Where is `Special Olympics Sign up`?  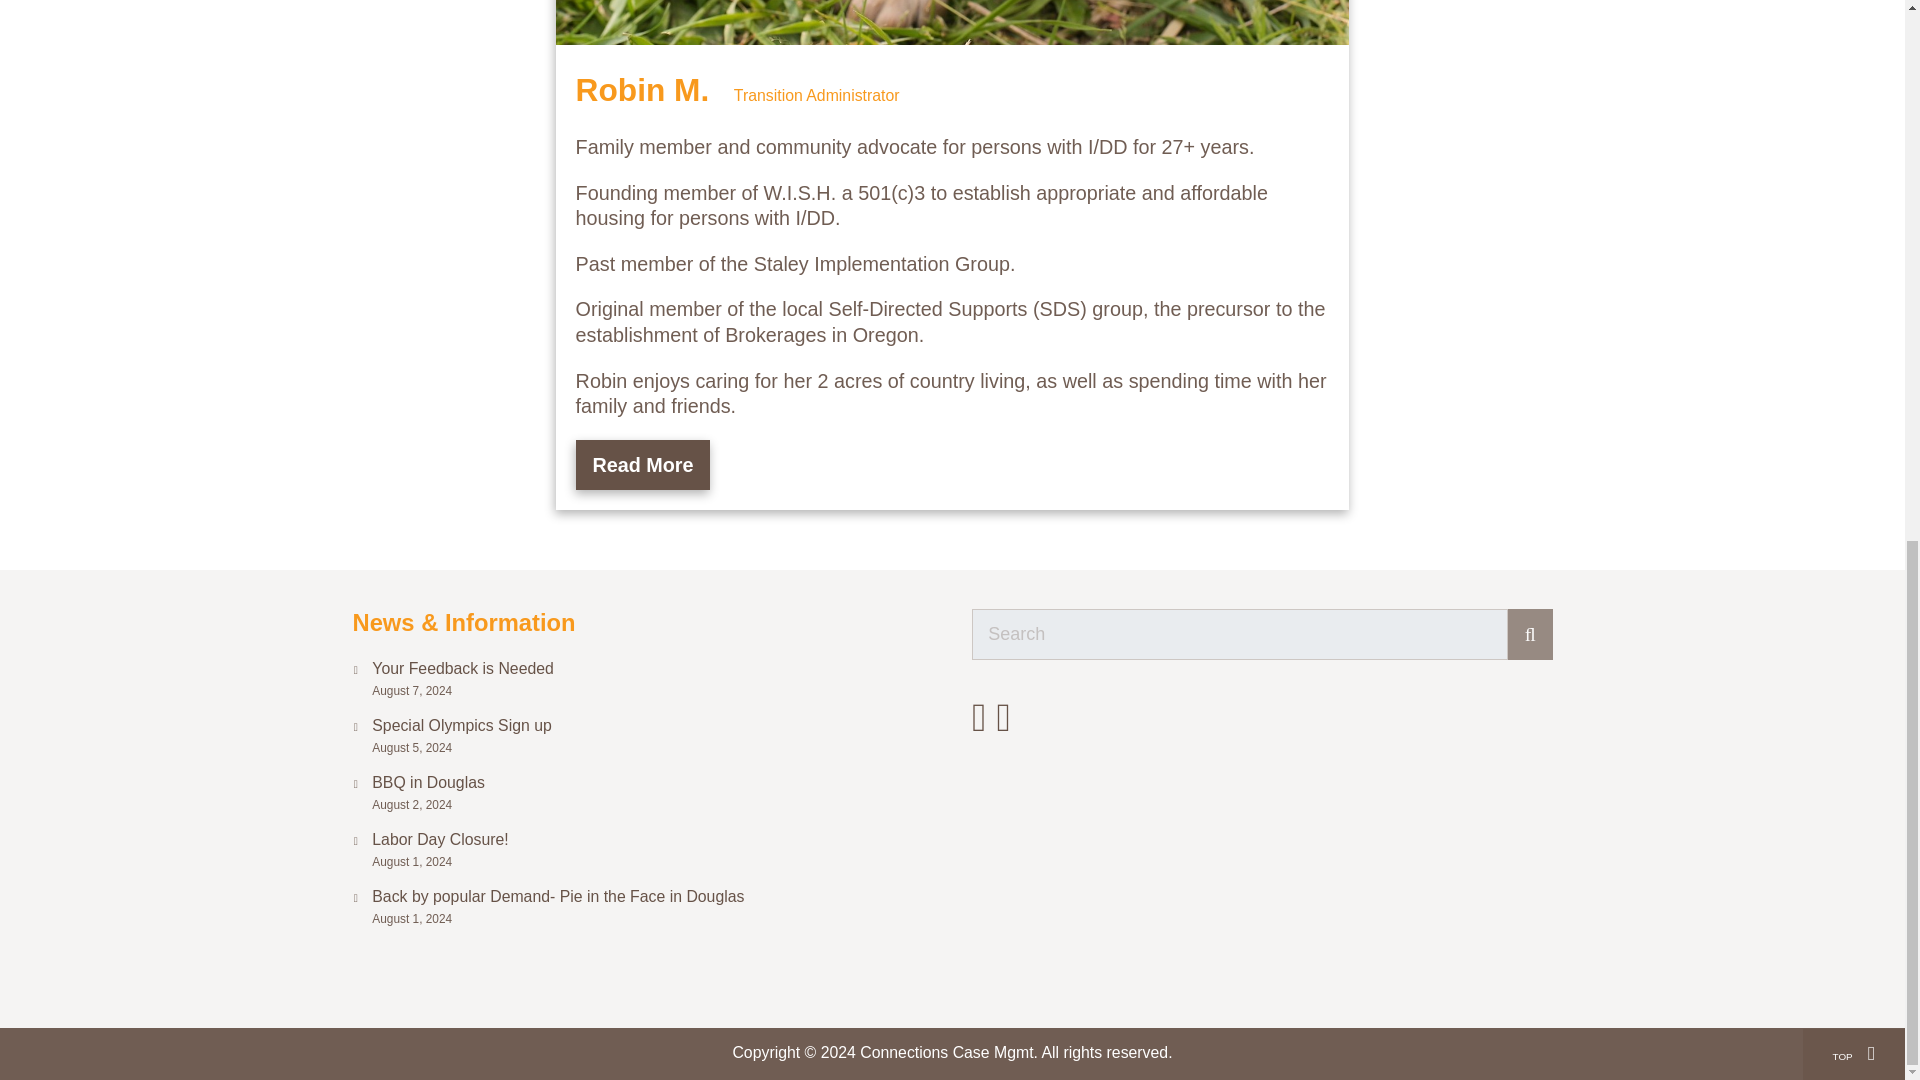 Special Olympics Sign up is located at coordinates (652, 726).